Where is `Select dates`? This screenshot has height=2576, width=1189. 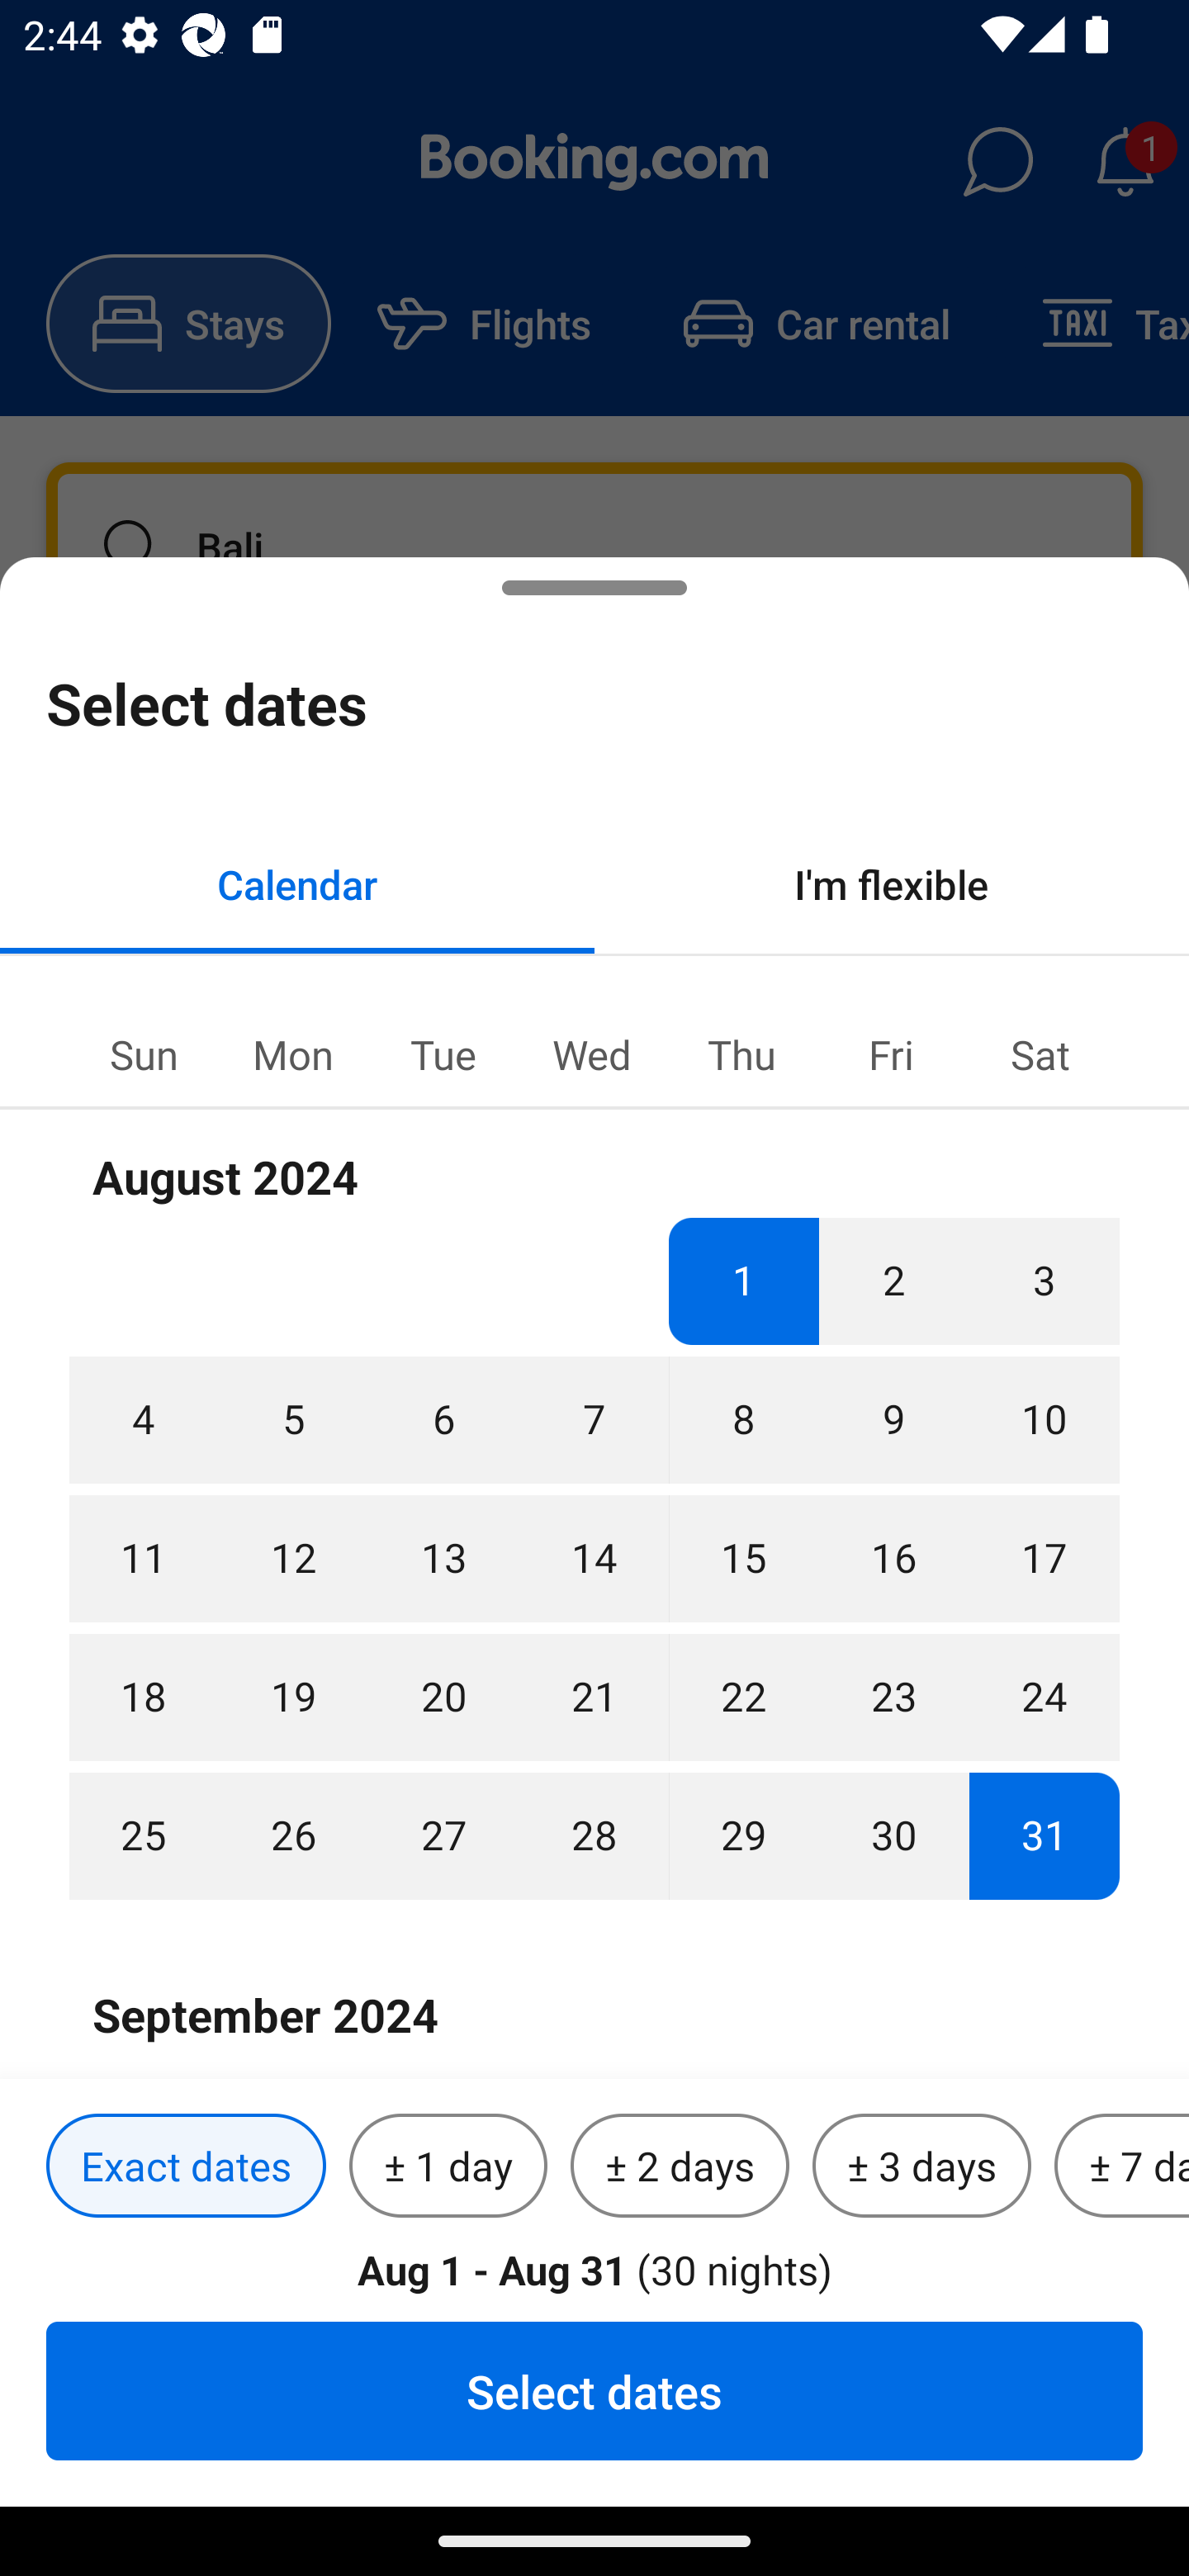 Select dates is located at coordinates (594, 2390).